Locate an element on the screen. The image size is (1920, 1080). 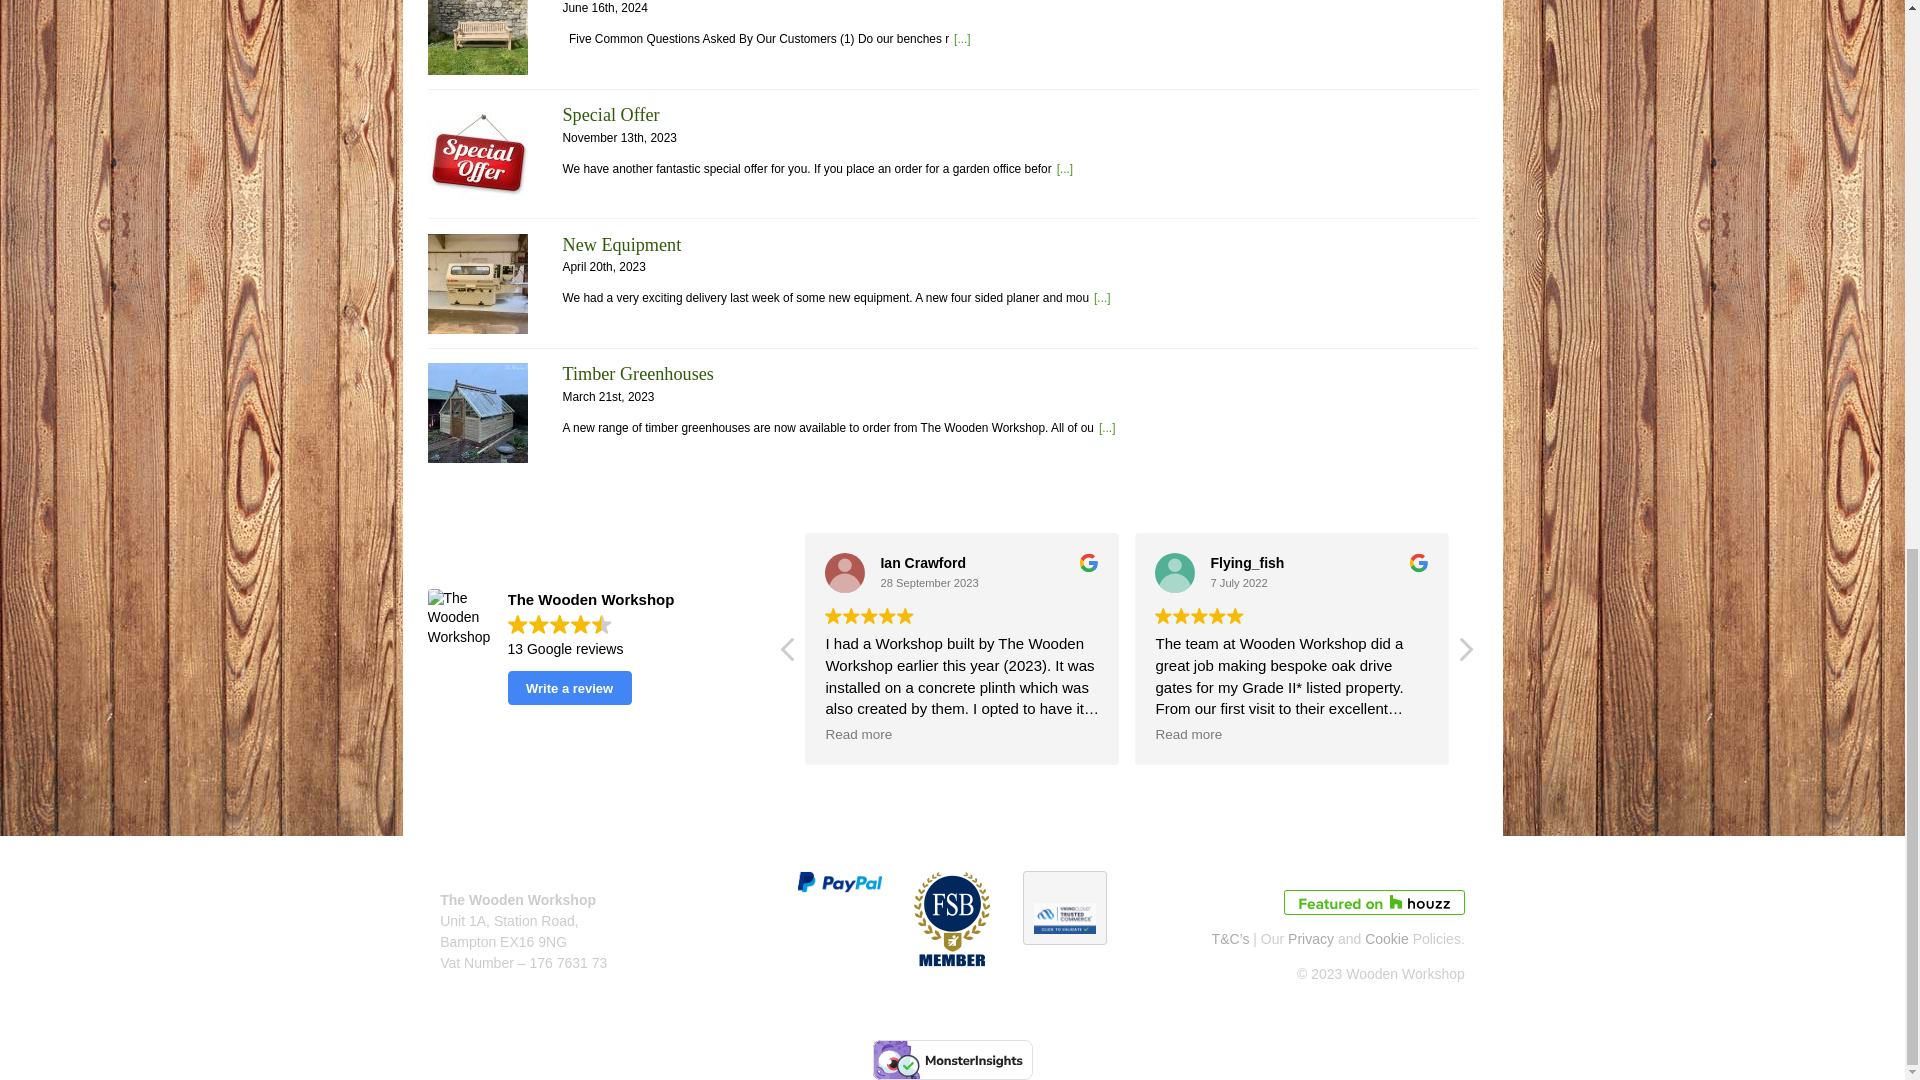
Timber Greenhouses is located at coordinates (1106, 428).